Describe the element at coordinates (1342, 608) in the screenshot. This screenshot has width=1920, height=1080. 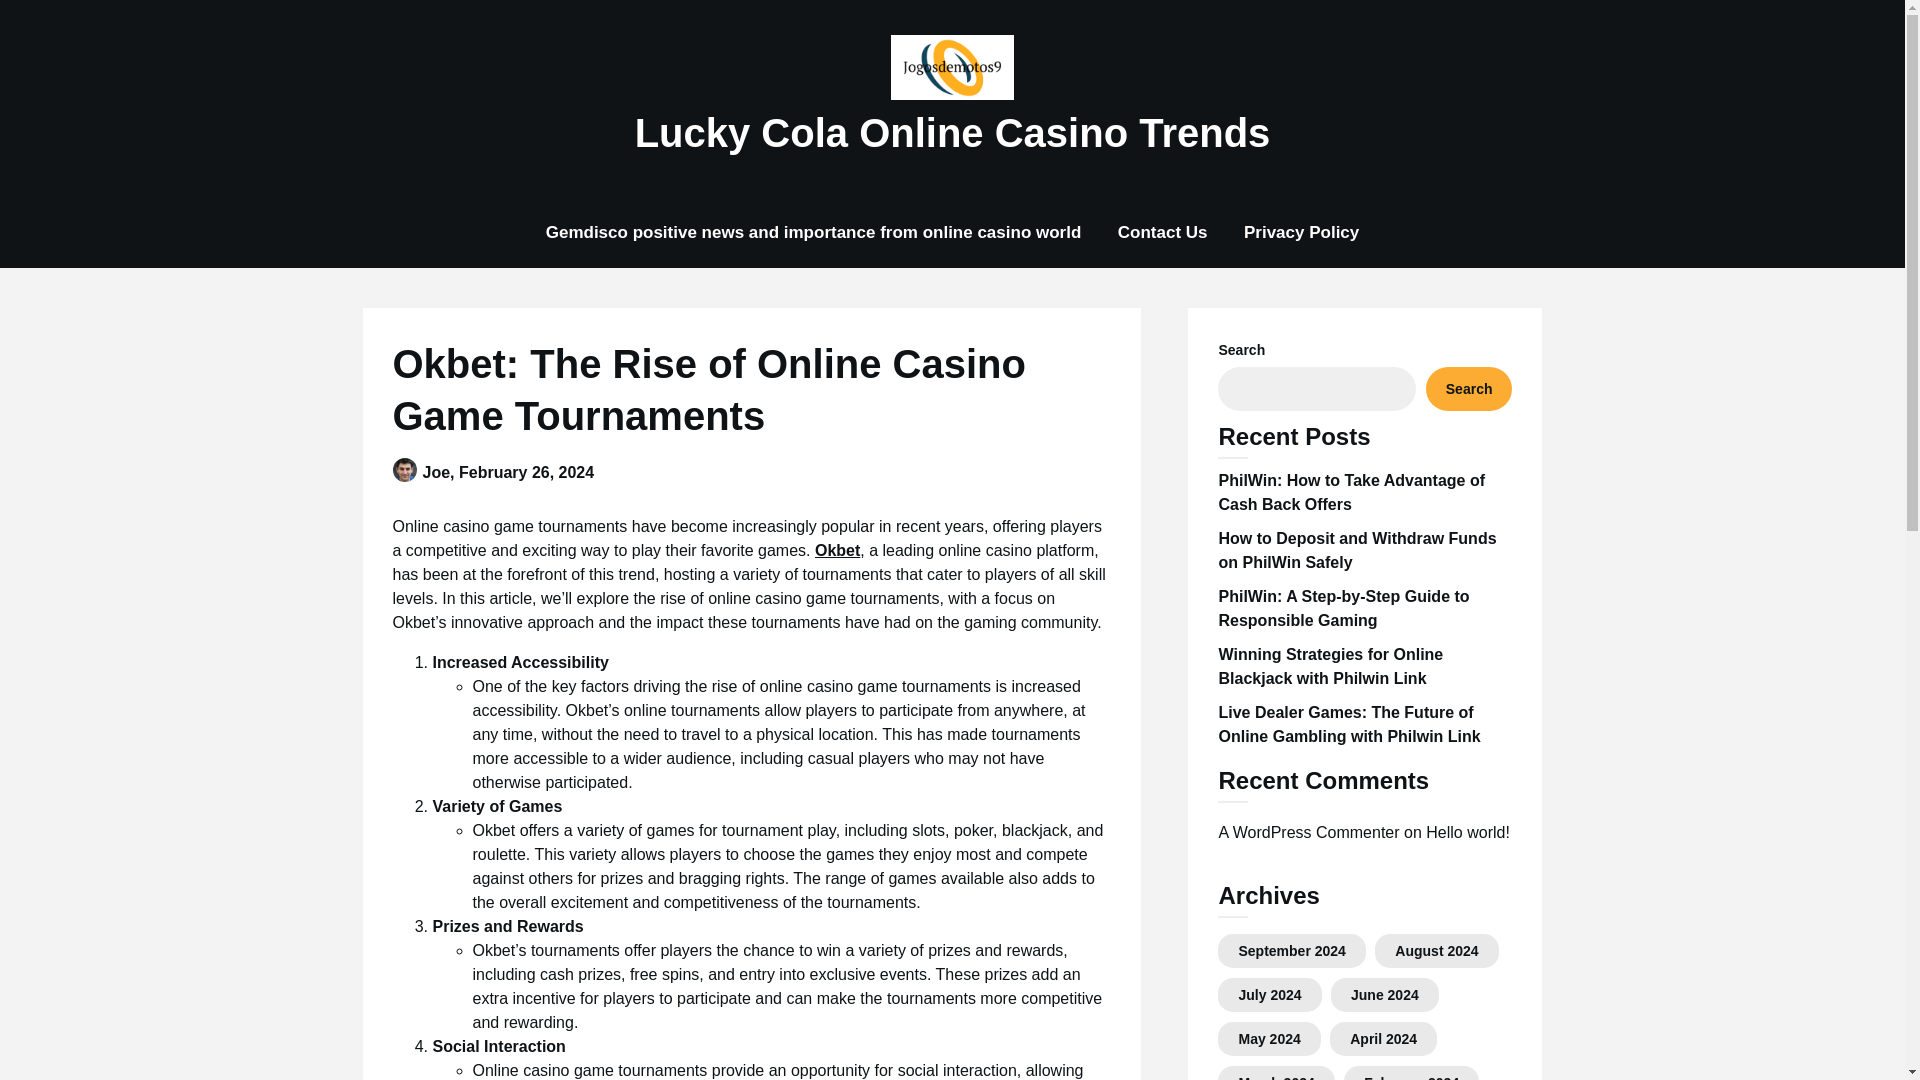
I see `PhilWin: A Step-by-Step Guide to Responsible Gaming` at that location.